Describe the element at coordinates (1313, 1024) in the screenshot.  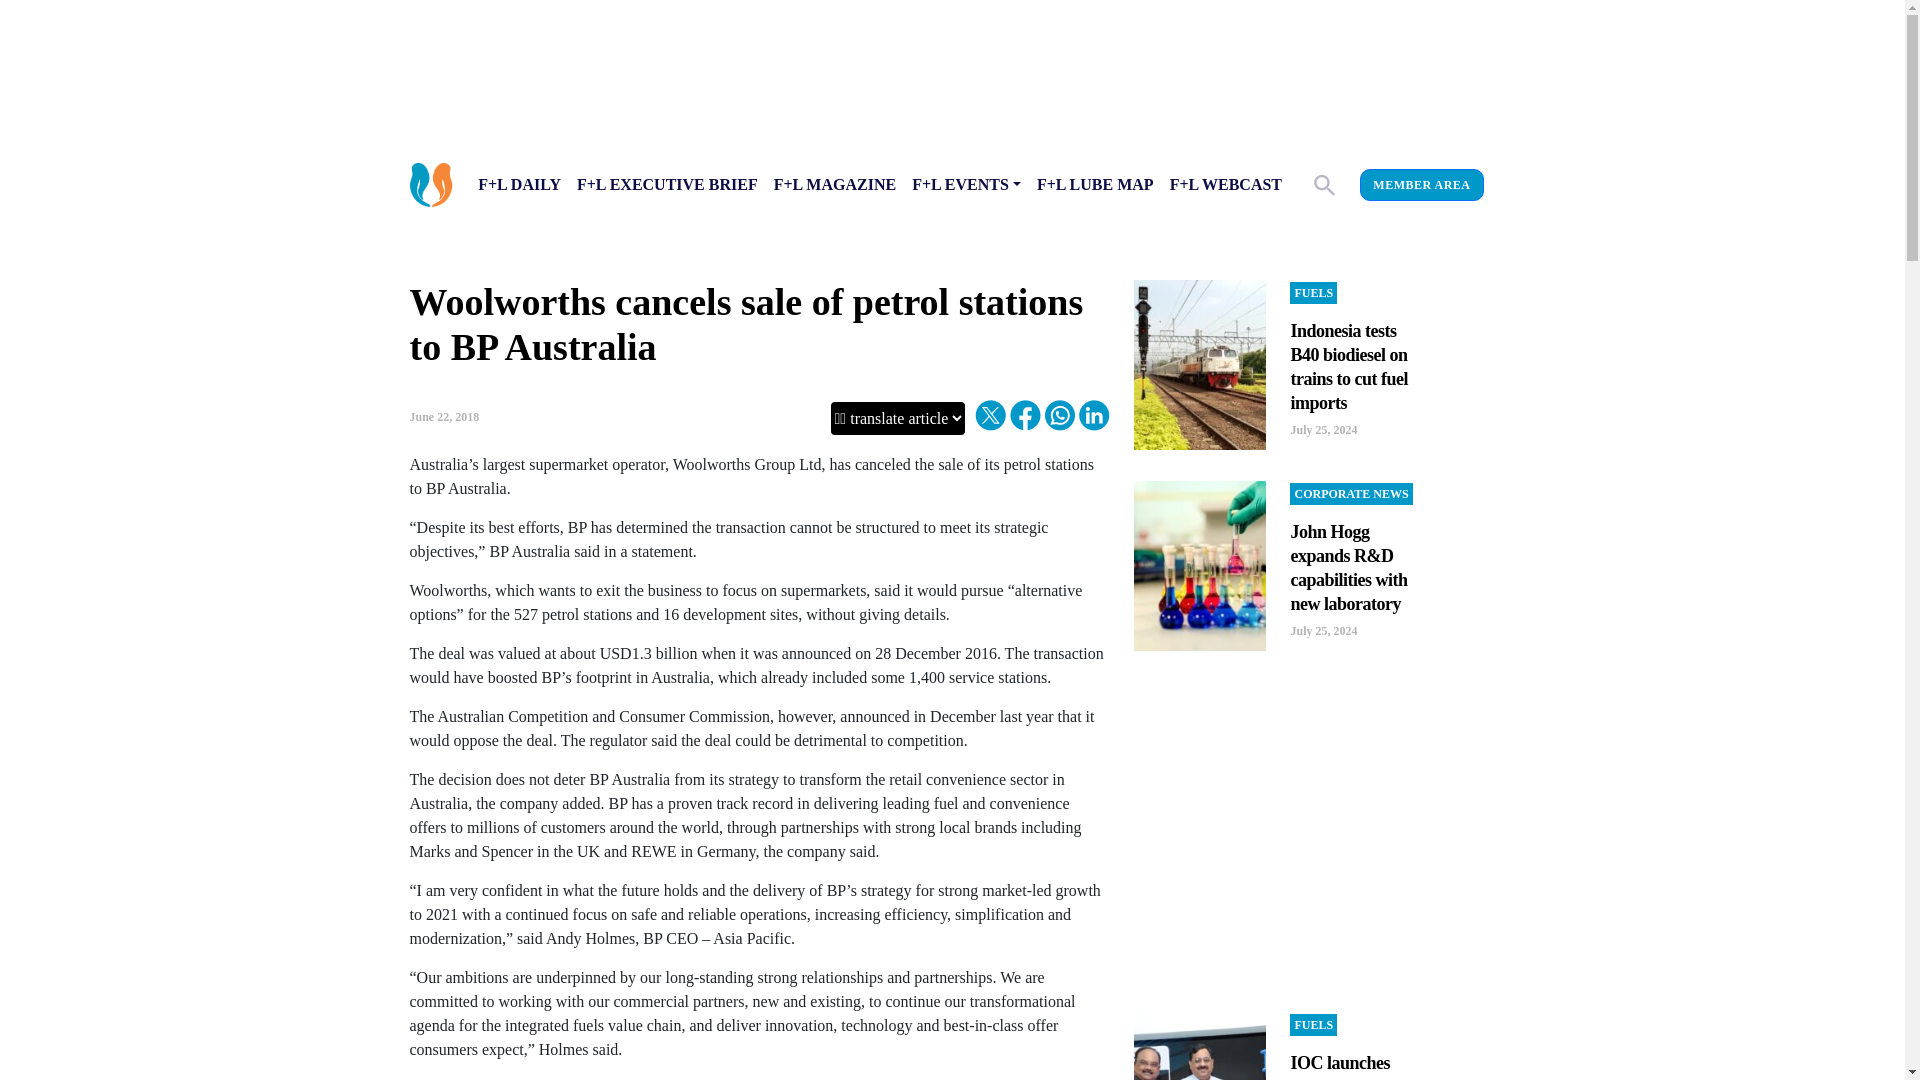
I see `FUELS` at that location.